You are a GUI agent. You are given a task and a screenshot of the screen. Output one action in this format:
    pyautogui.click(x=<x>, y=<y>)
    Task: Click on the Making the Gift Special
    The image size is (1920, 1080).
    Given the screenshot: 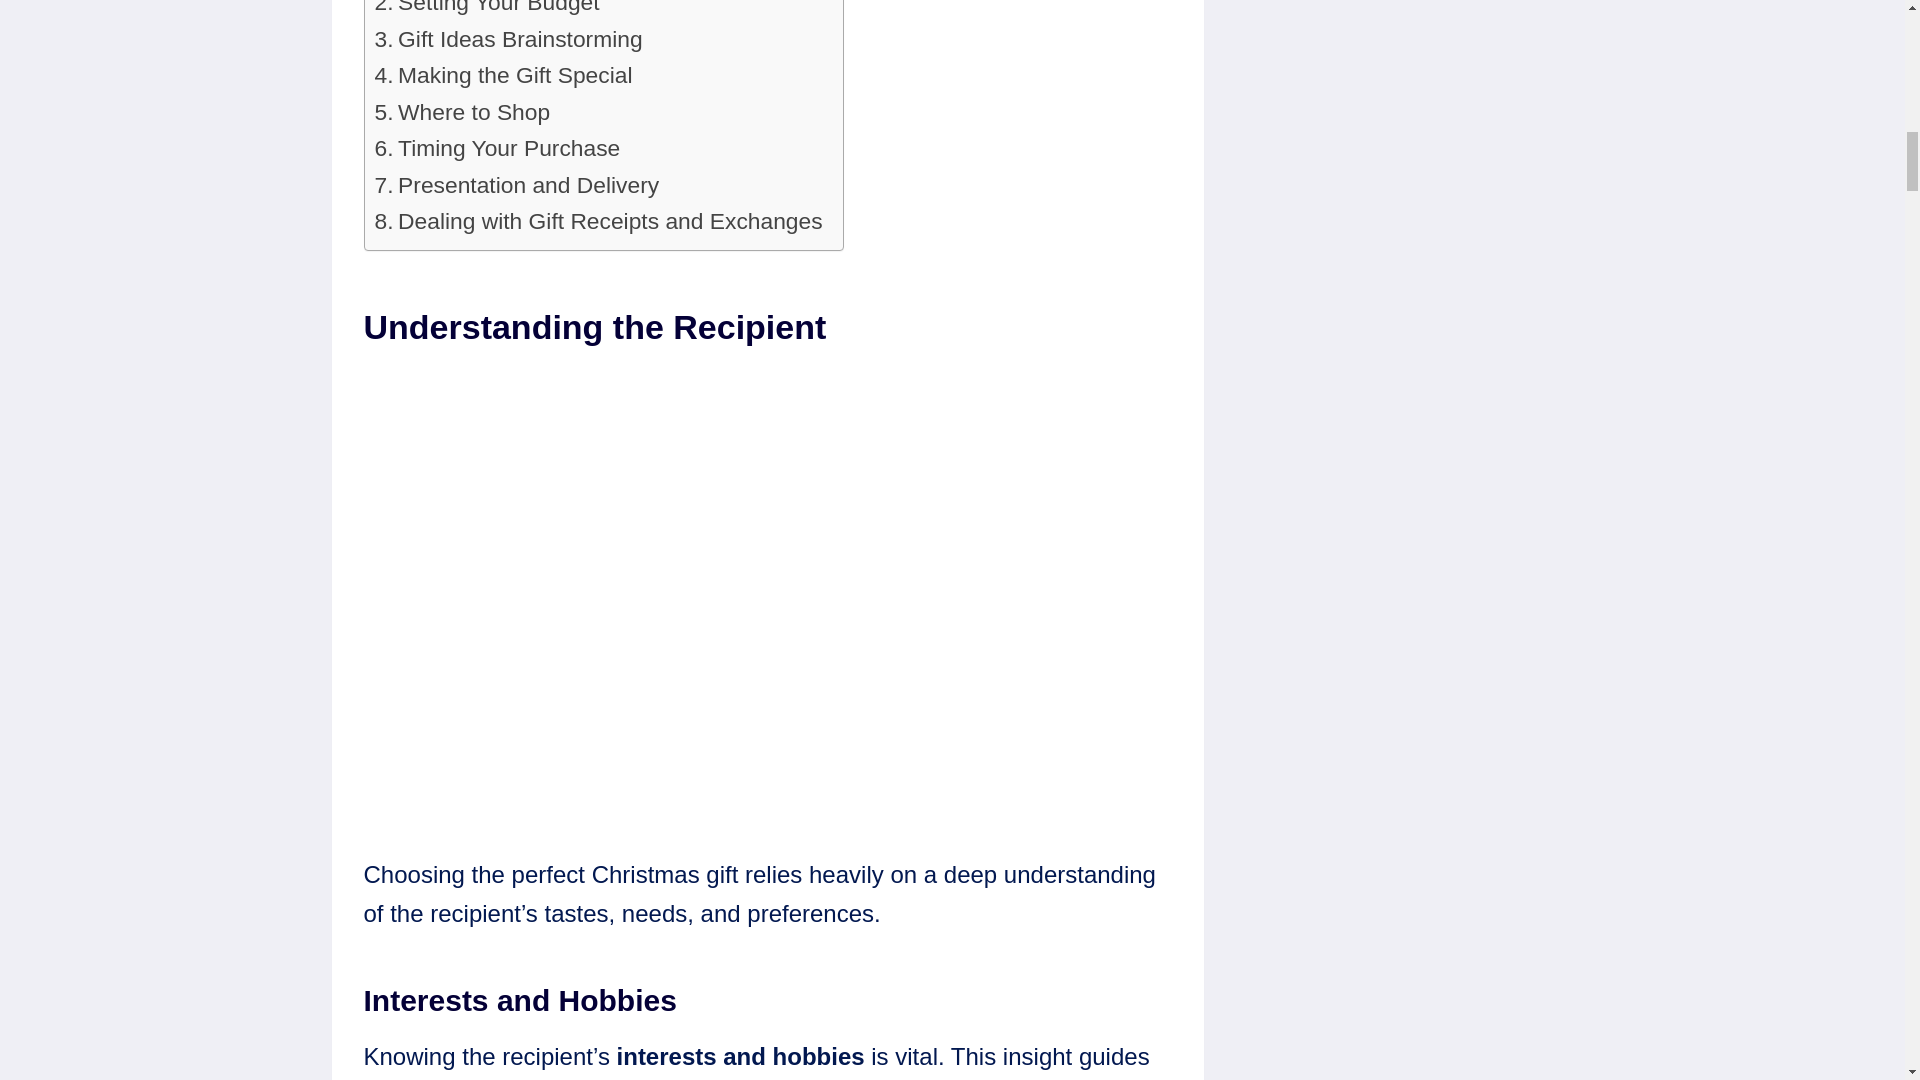 What is the action you would take?
    pyautogui.click(x=502, y=74)
    